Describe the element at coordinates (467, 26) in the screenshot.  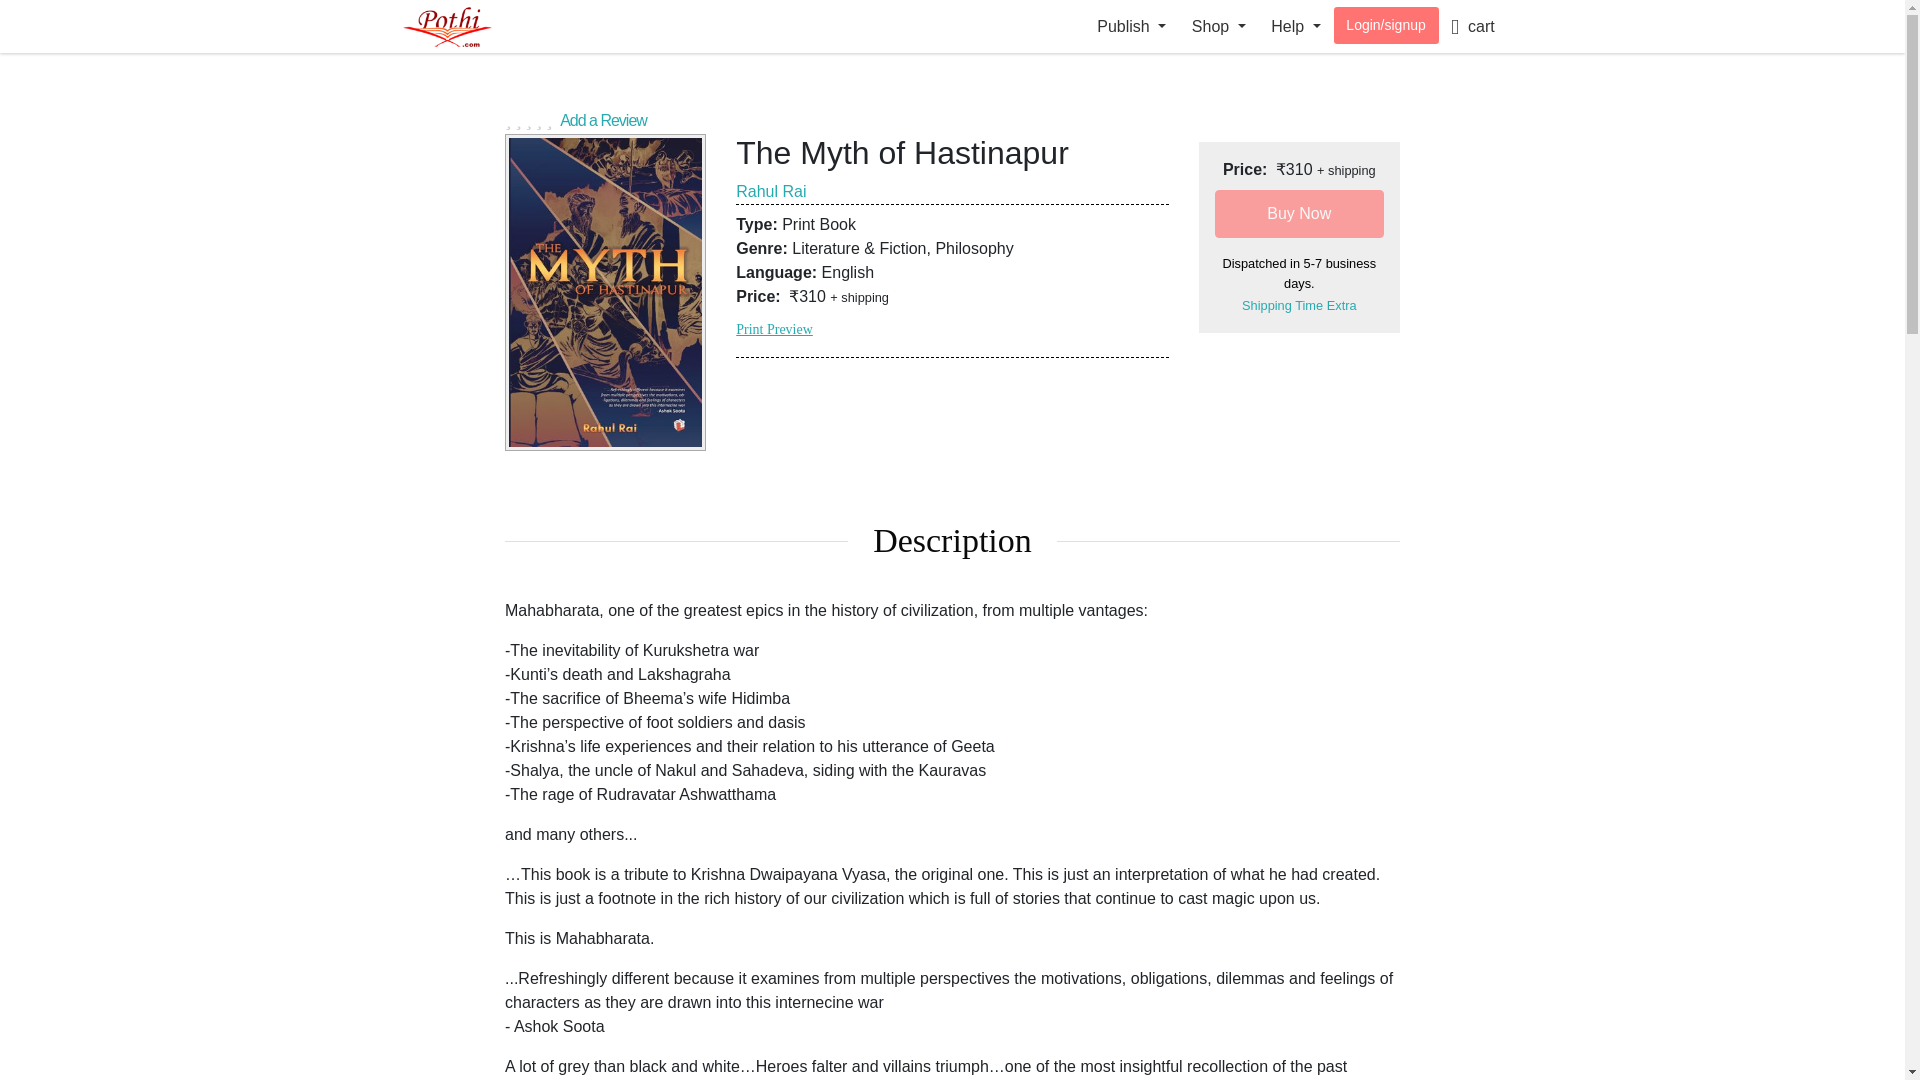
I see `pothi.com` at that location.